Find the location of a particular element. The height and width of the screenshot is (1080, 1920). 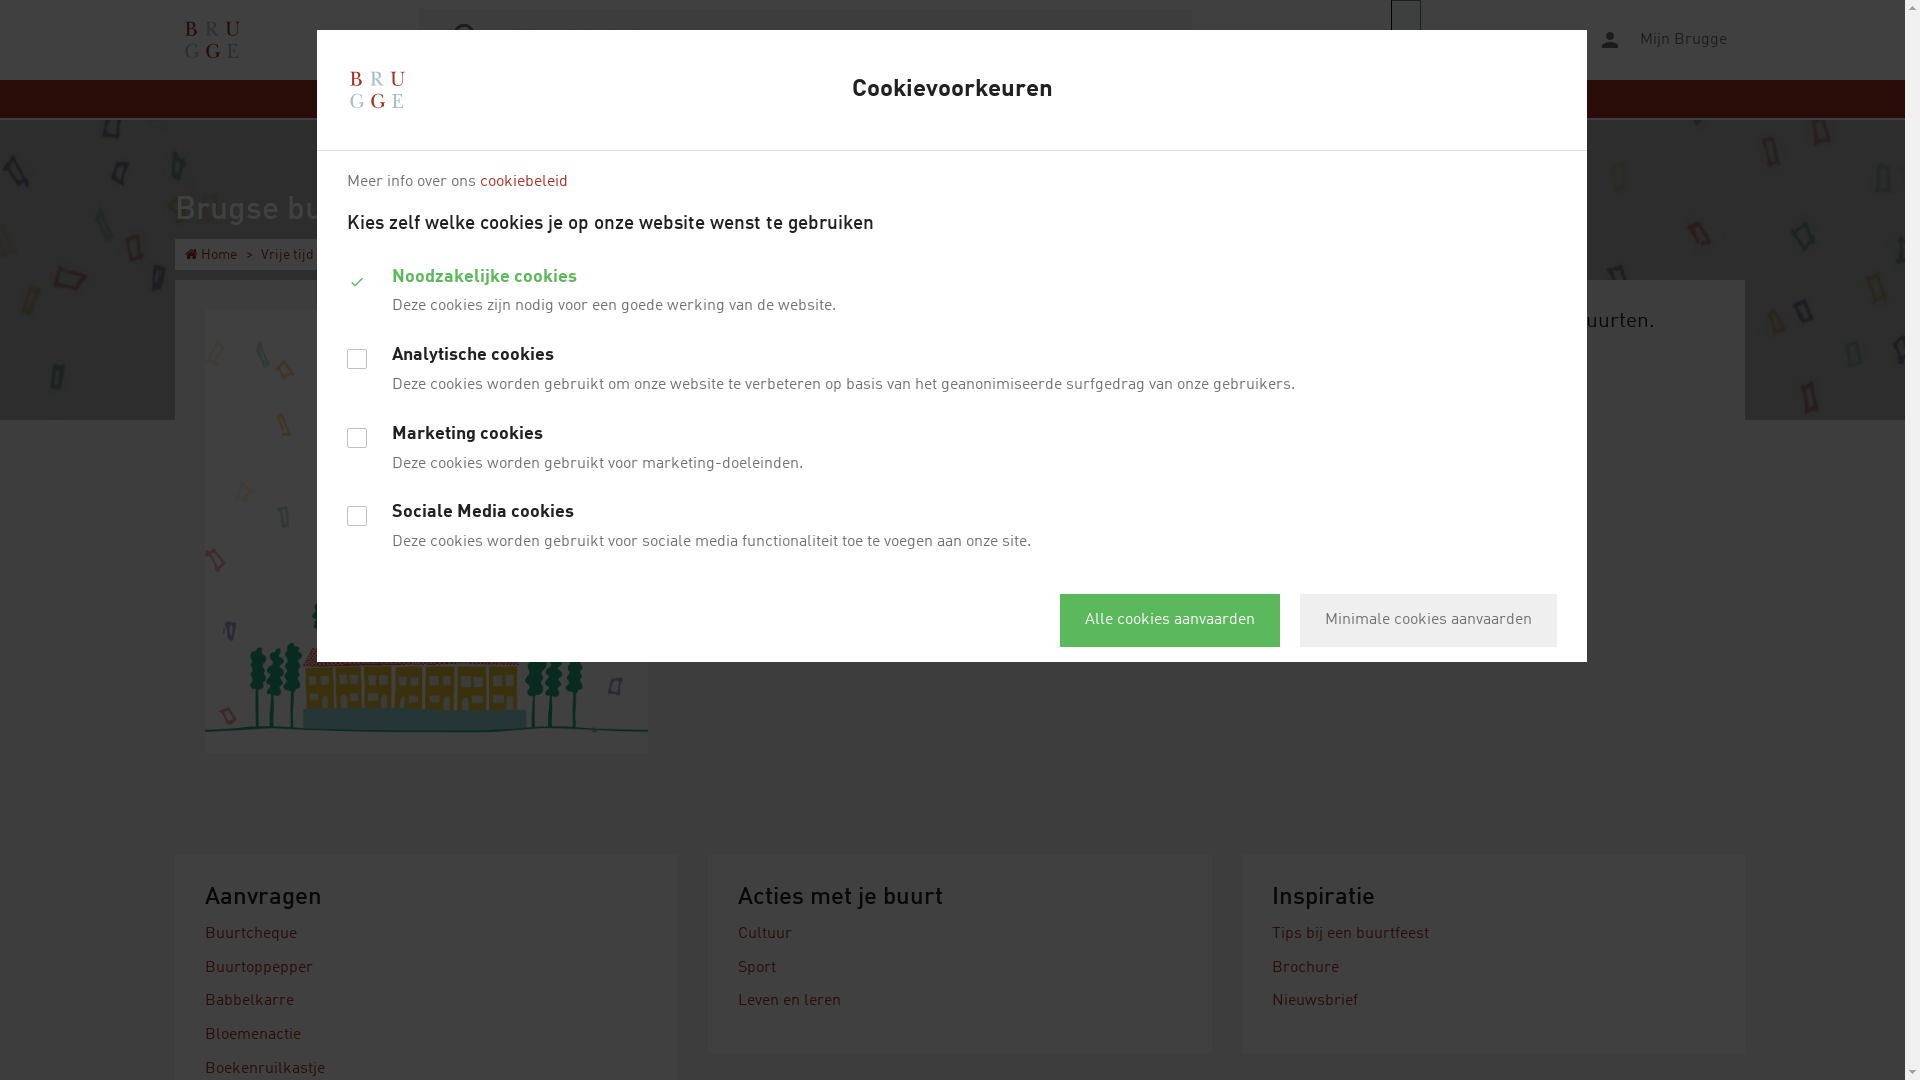

Brochure is located at coordinates (1306, 968).